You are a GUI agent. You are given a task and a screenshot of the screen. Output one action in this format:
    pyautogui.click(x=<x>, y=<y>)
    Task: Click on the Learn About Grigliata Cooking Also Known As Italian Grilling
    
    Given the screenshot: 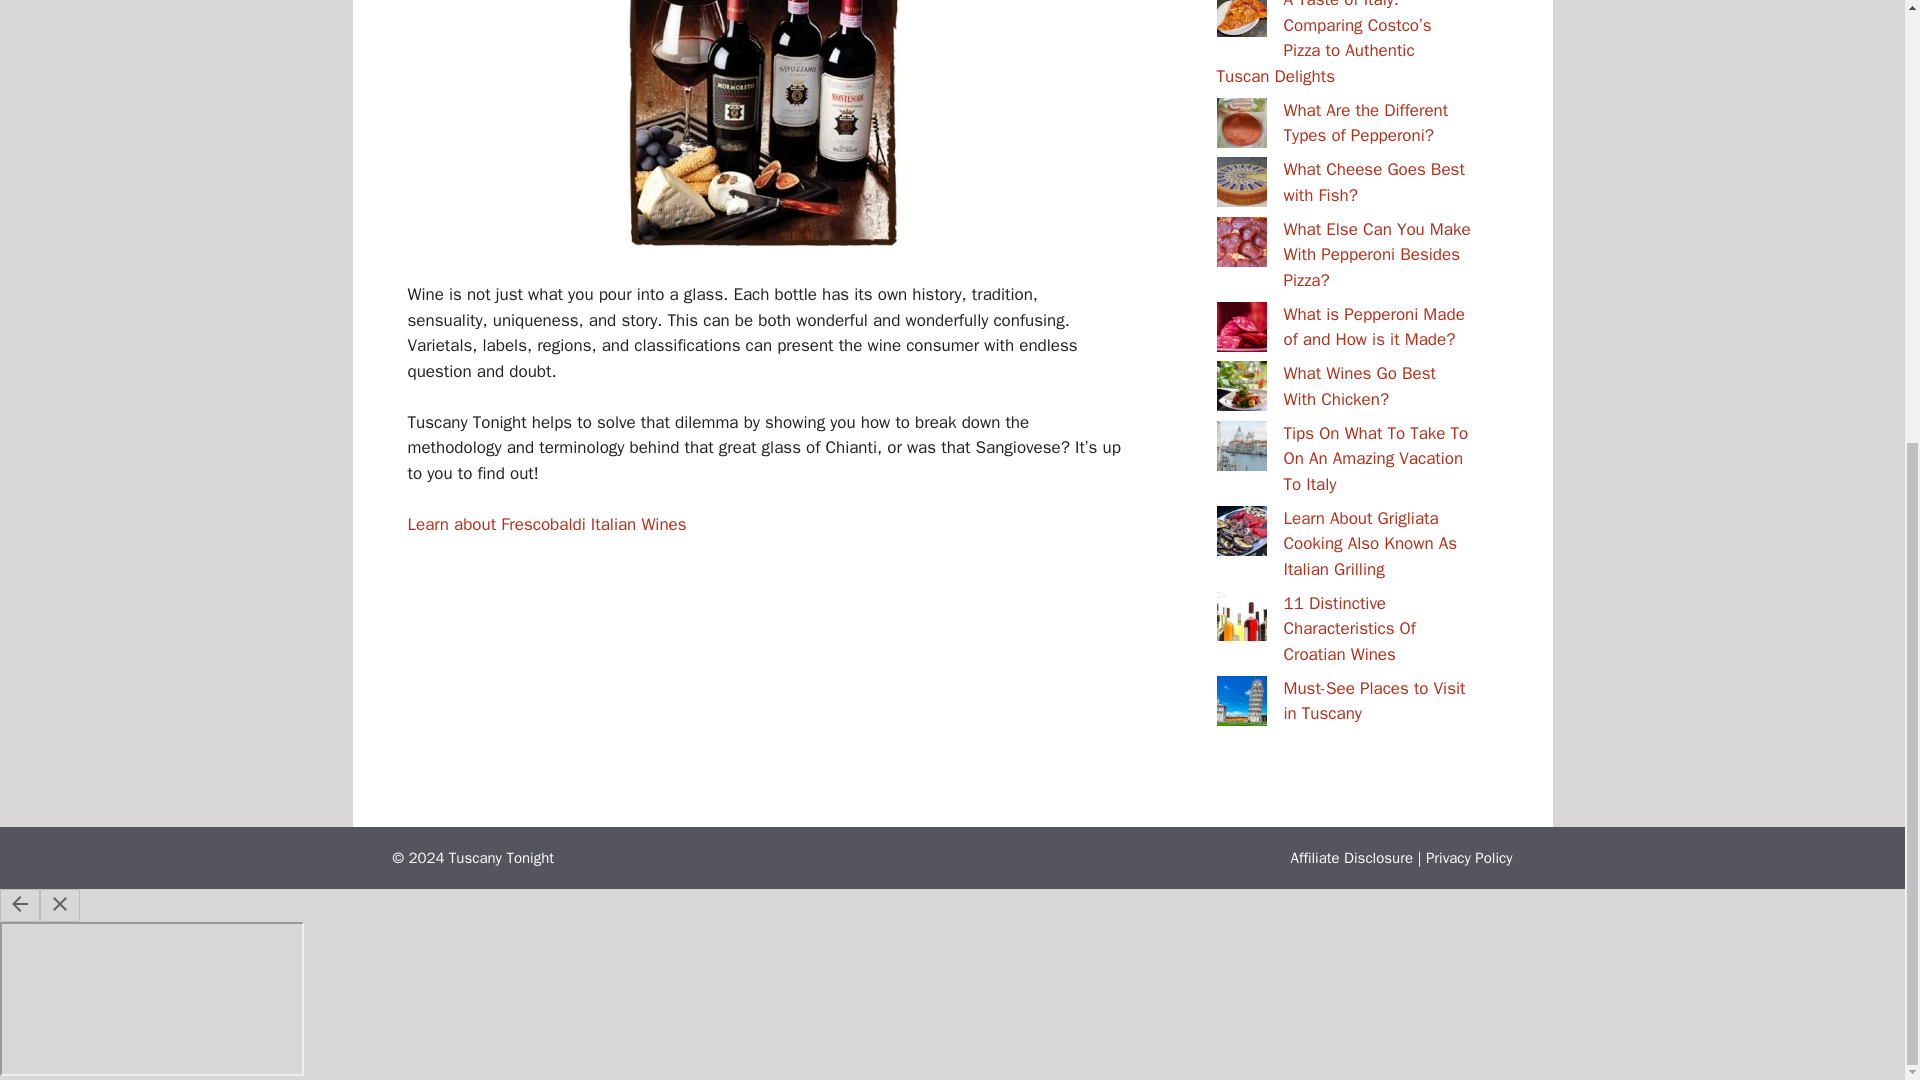 What is the action you would take?
    pyautogui.click(x=1370, y=542)
    